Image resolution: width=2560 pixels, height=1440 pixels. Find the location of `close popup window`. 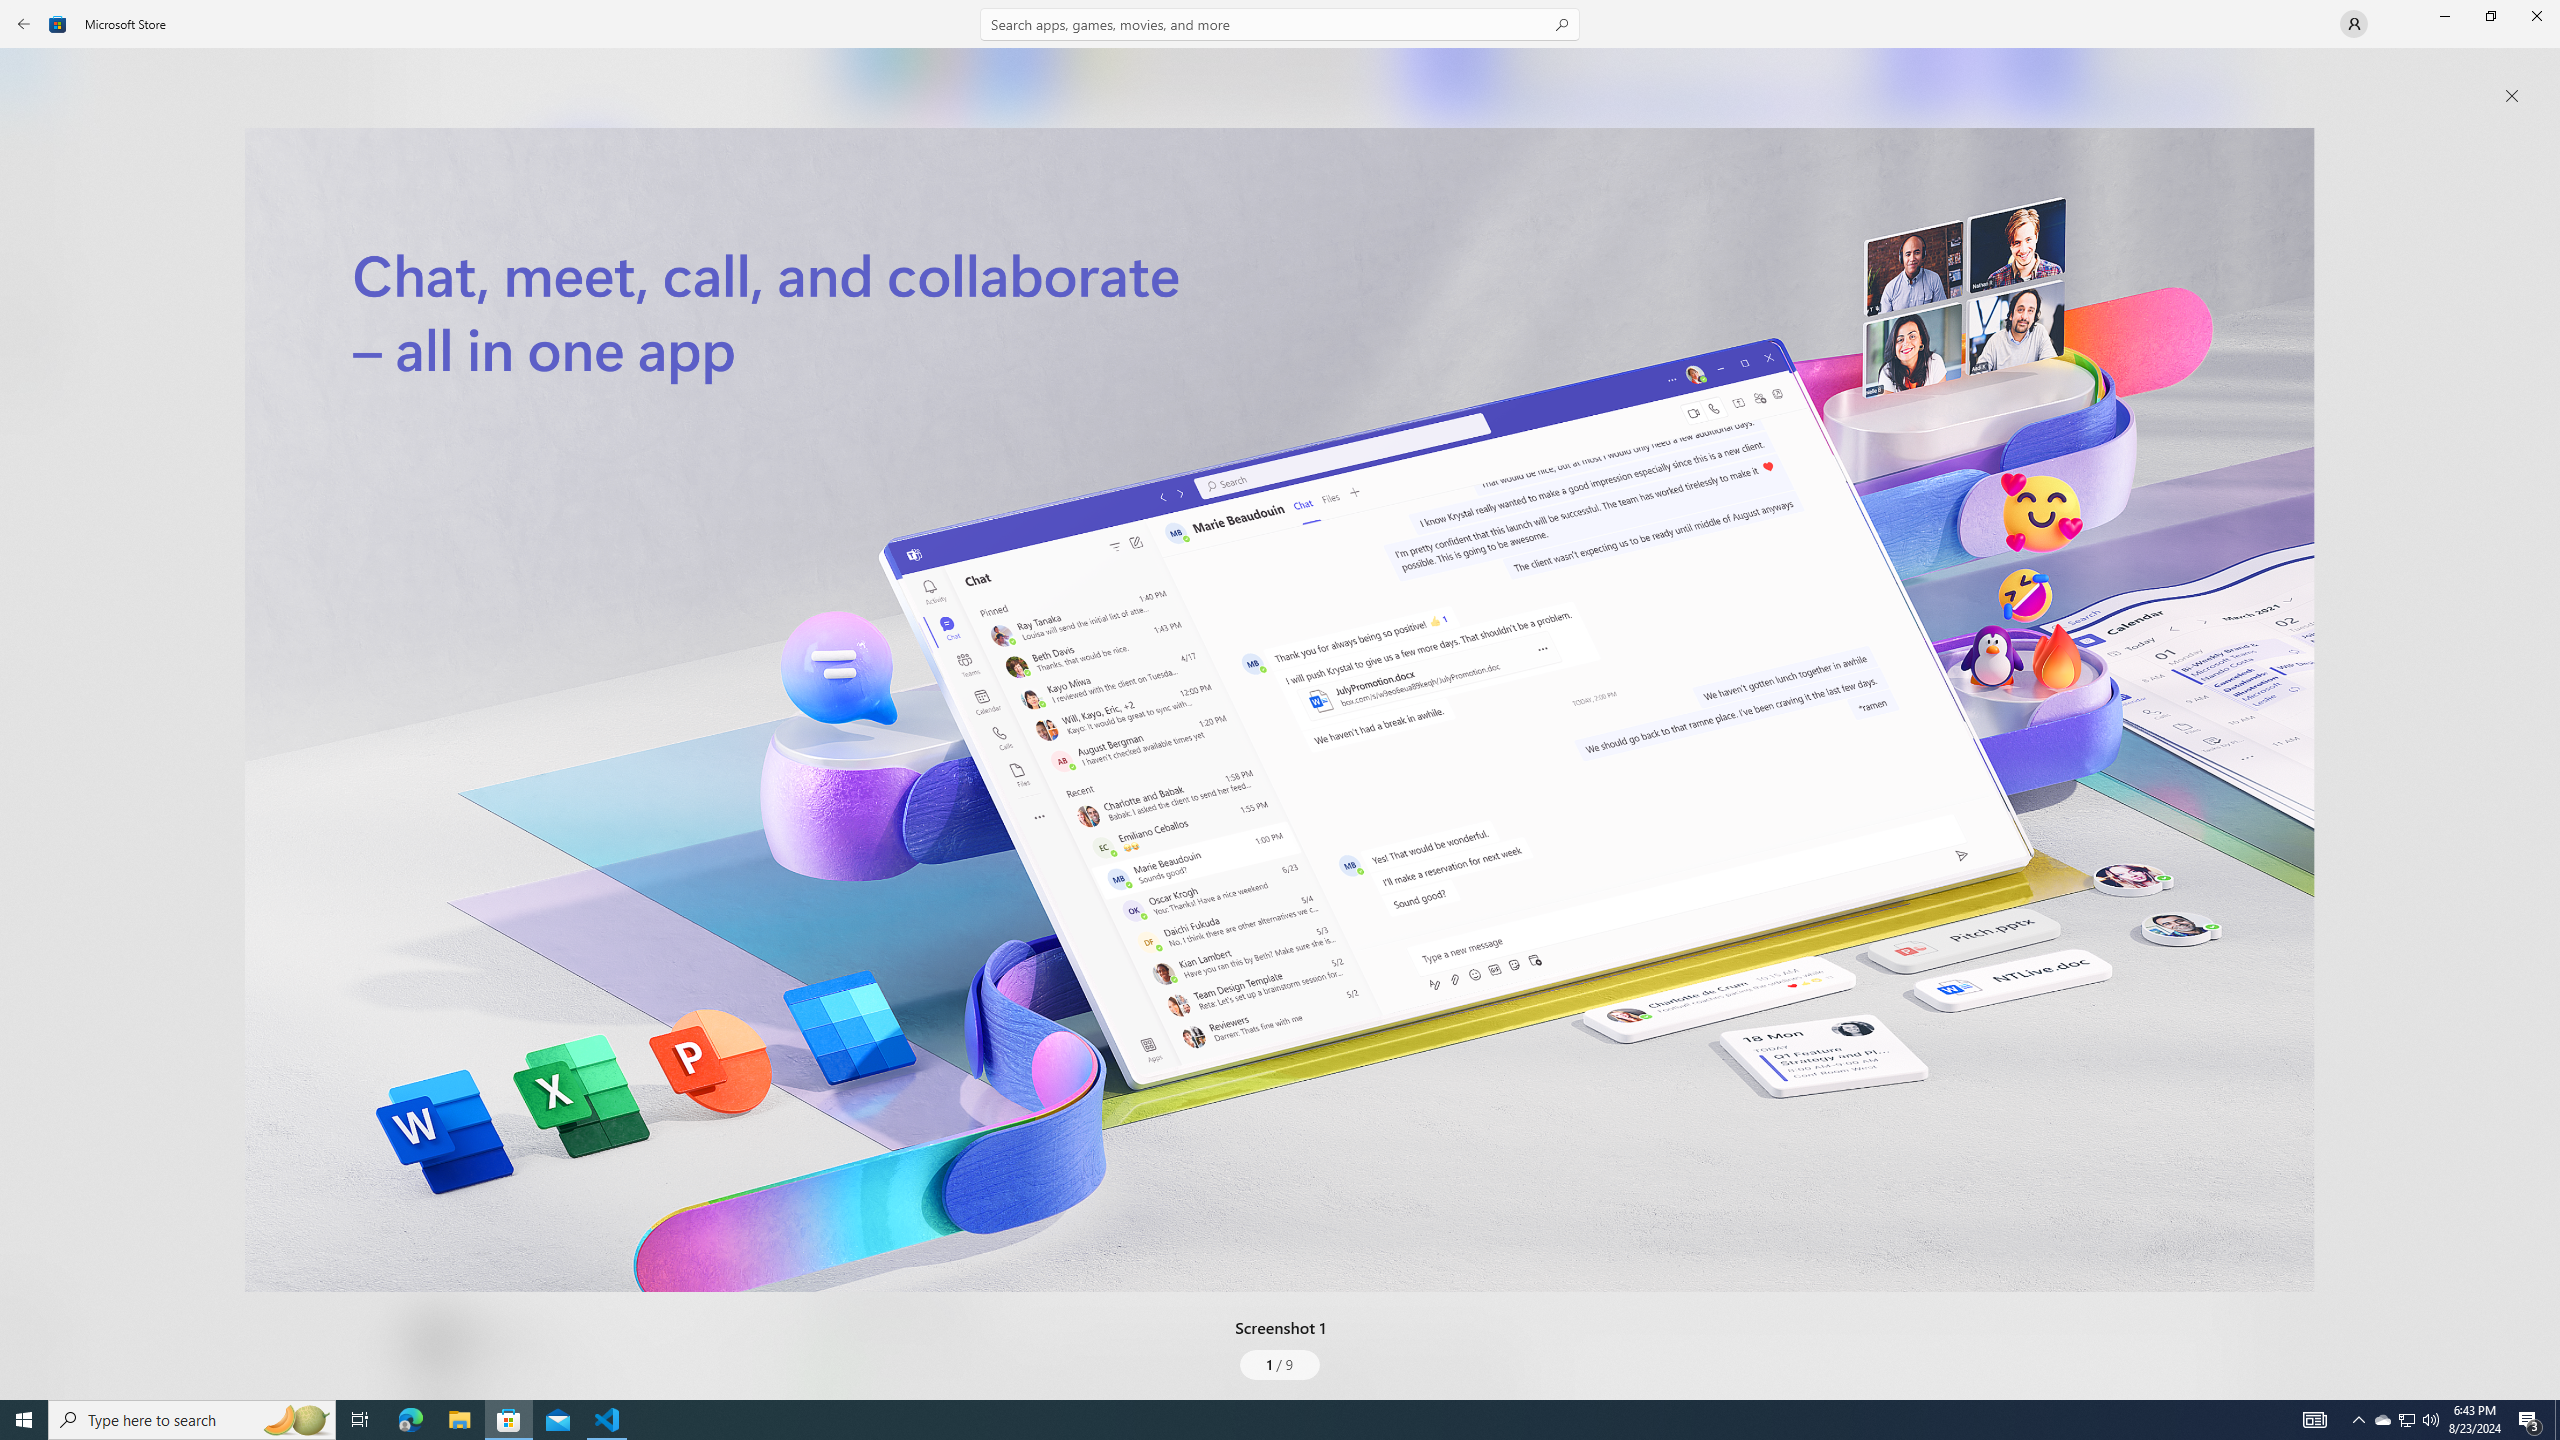

close popup window is located at coordinates (2512, 96).